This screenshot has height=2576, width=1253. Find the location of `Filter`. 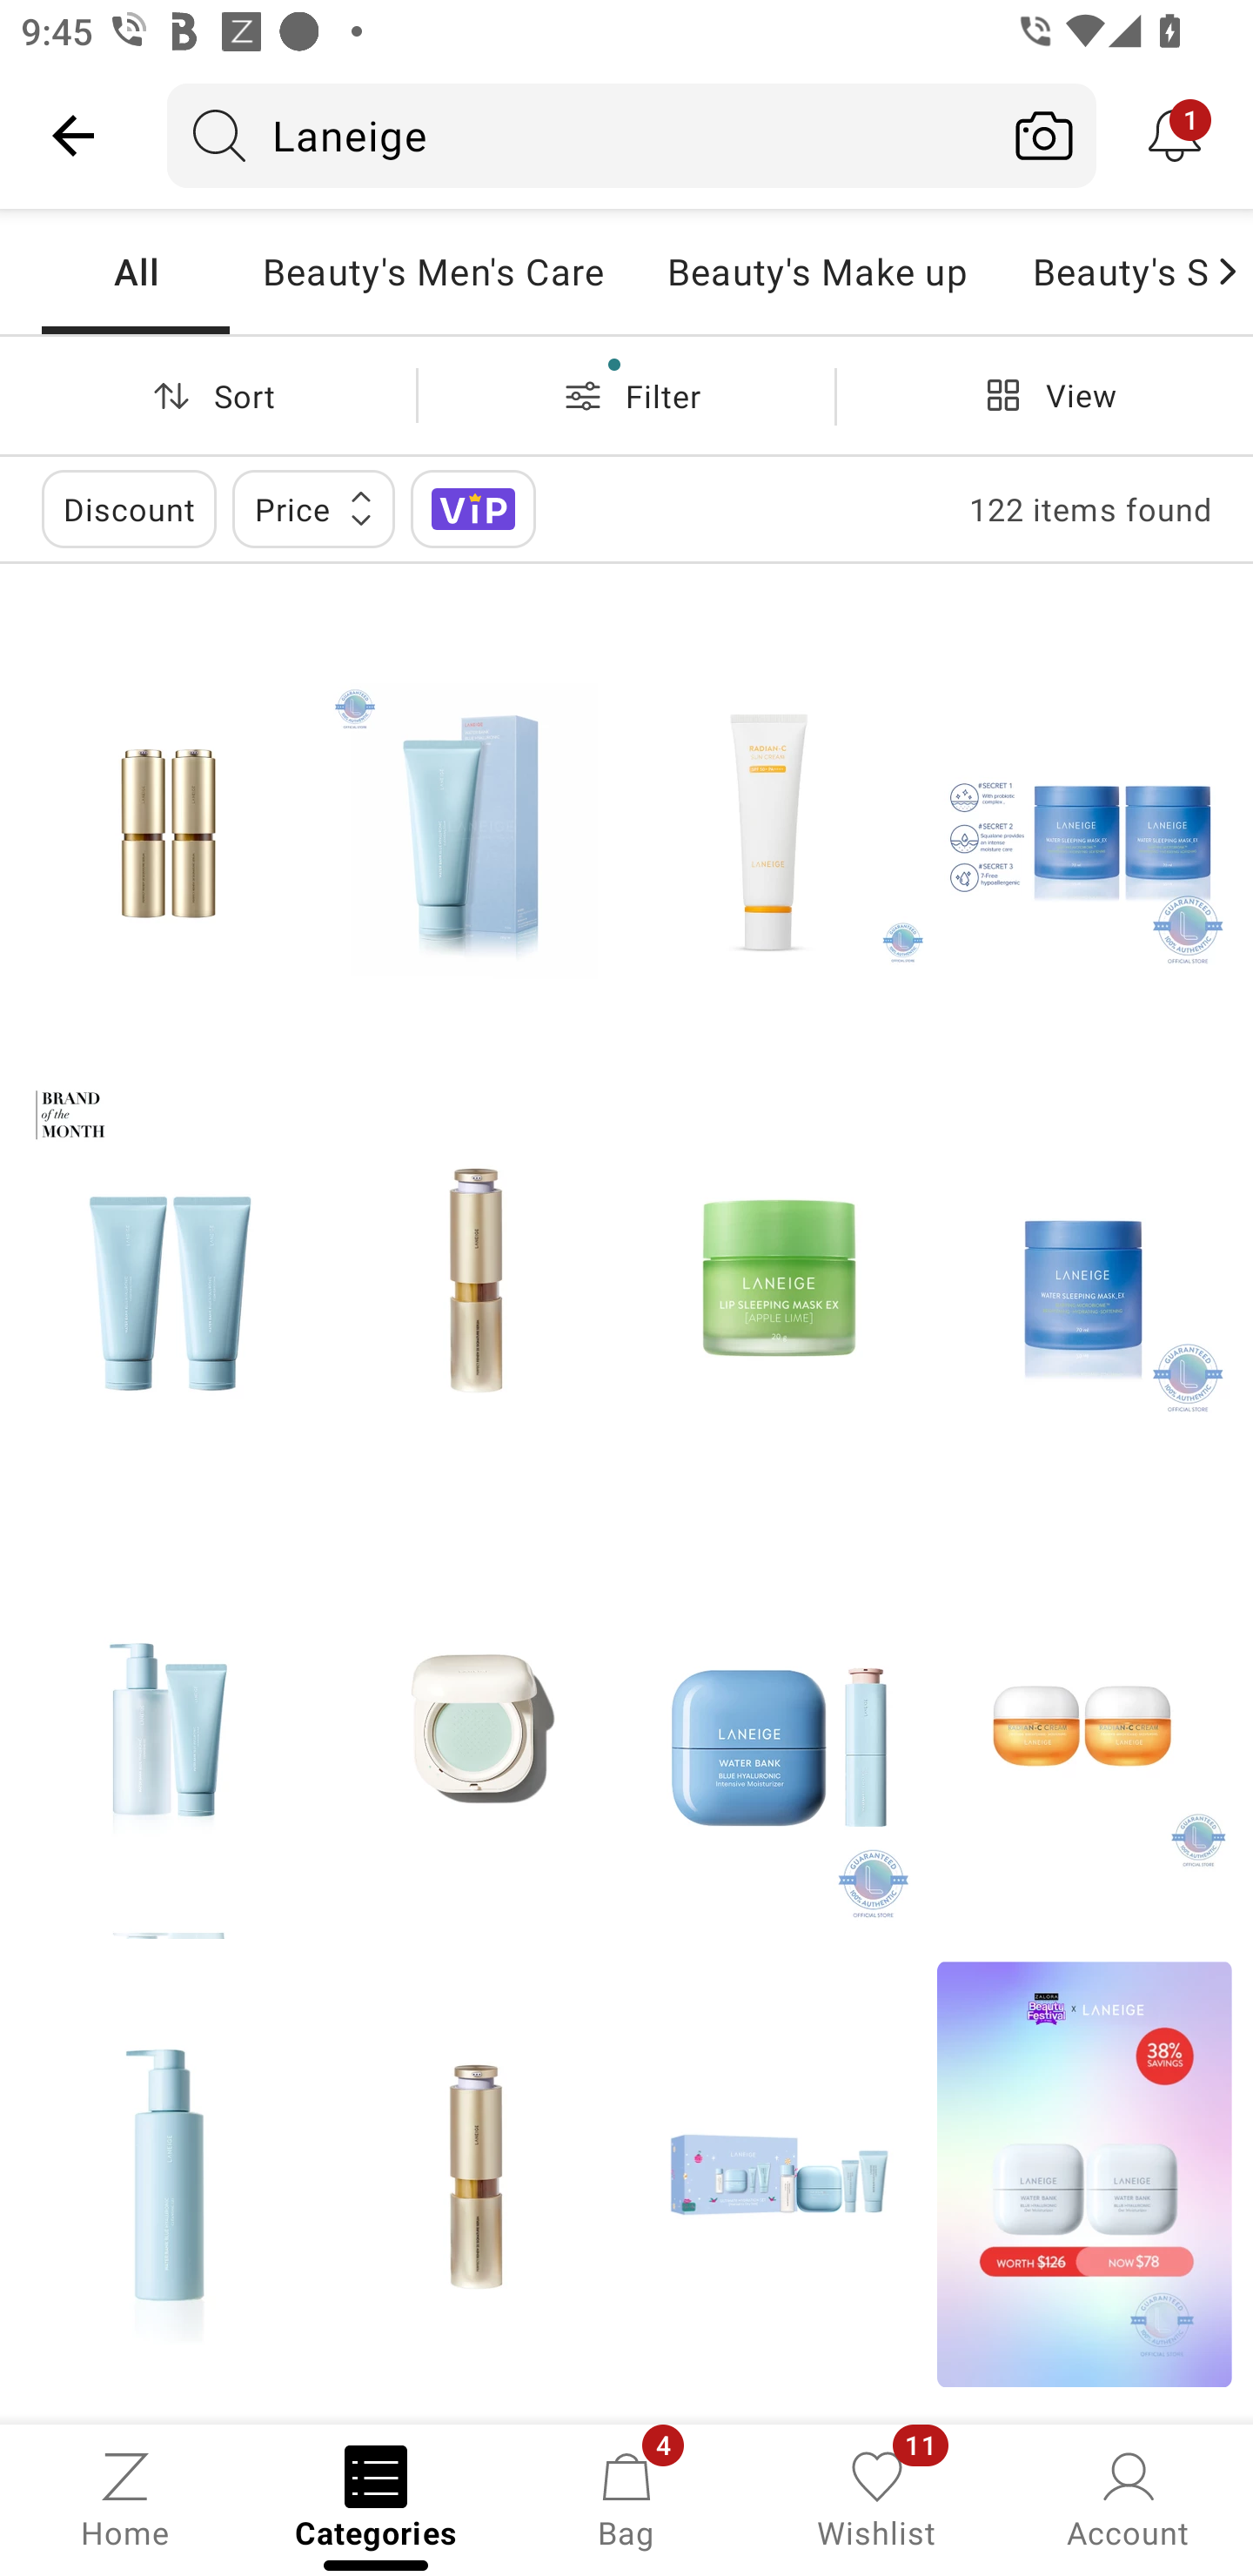

Filter is located at coordinates (626, 395).